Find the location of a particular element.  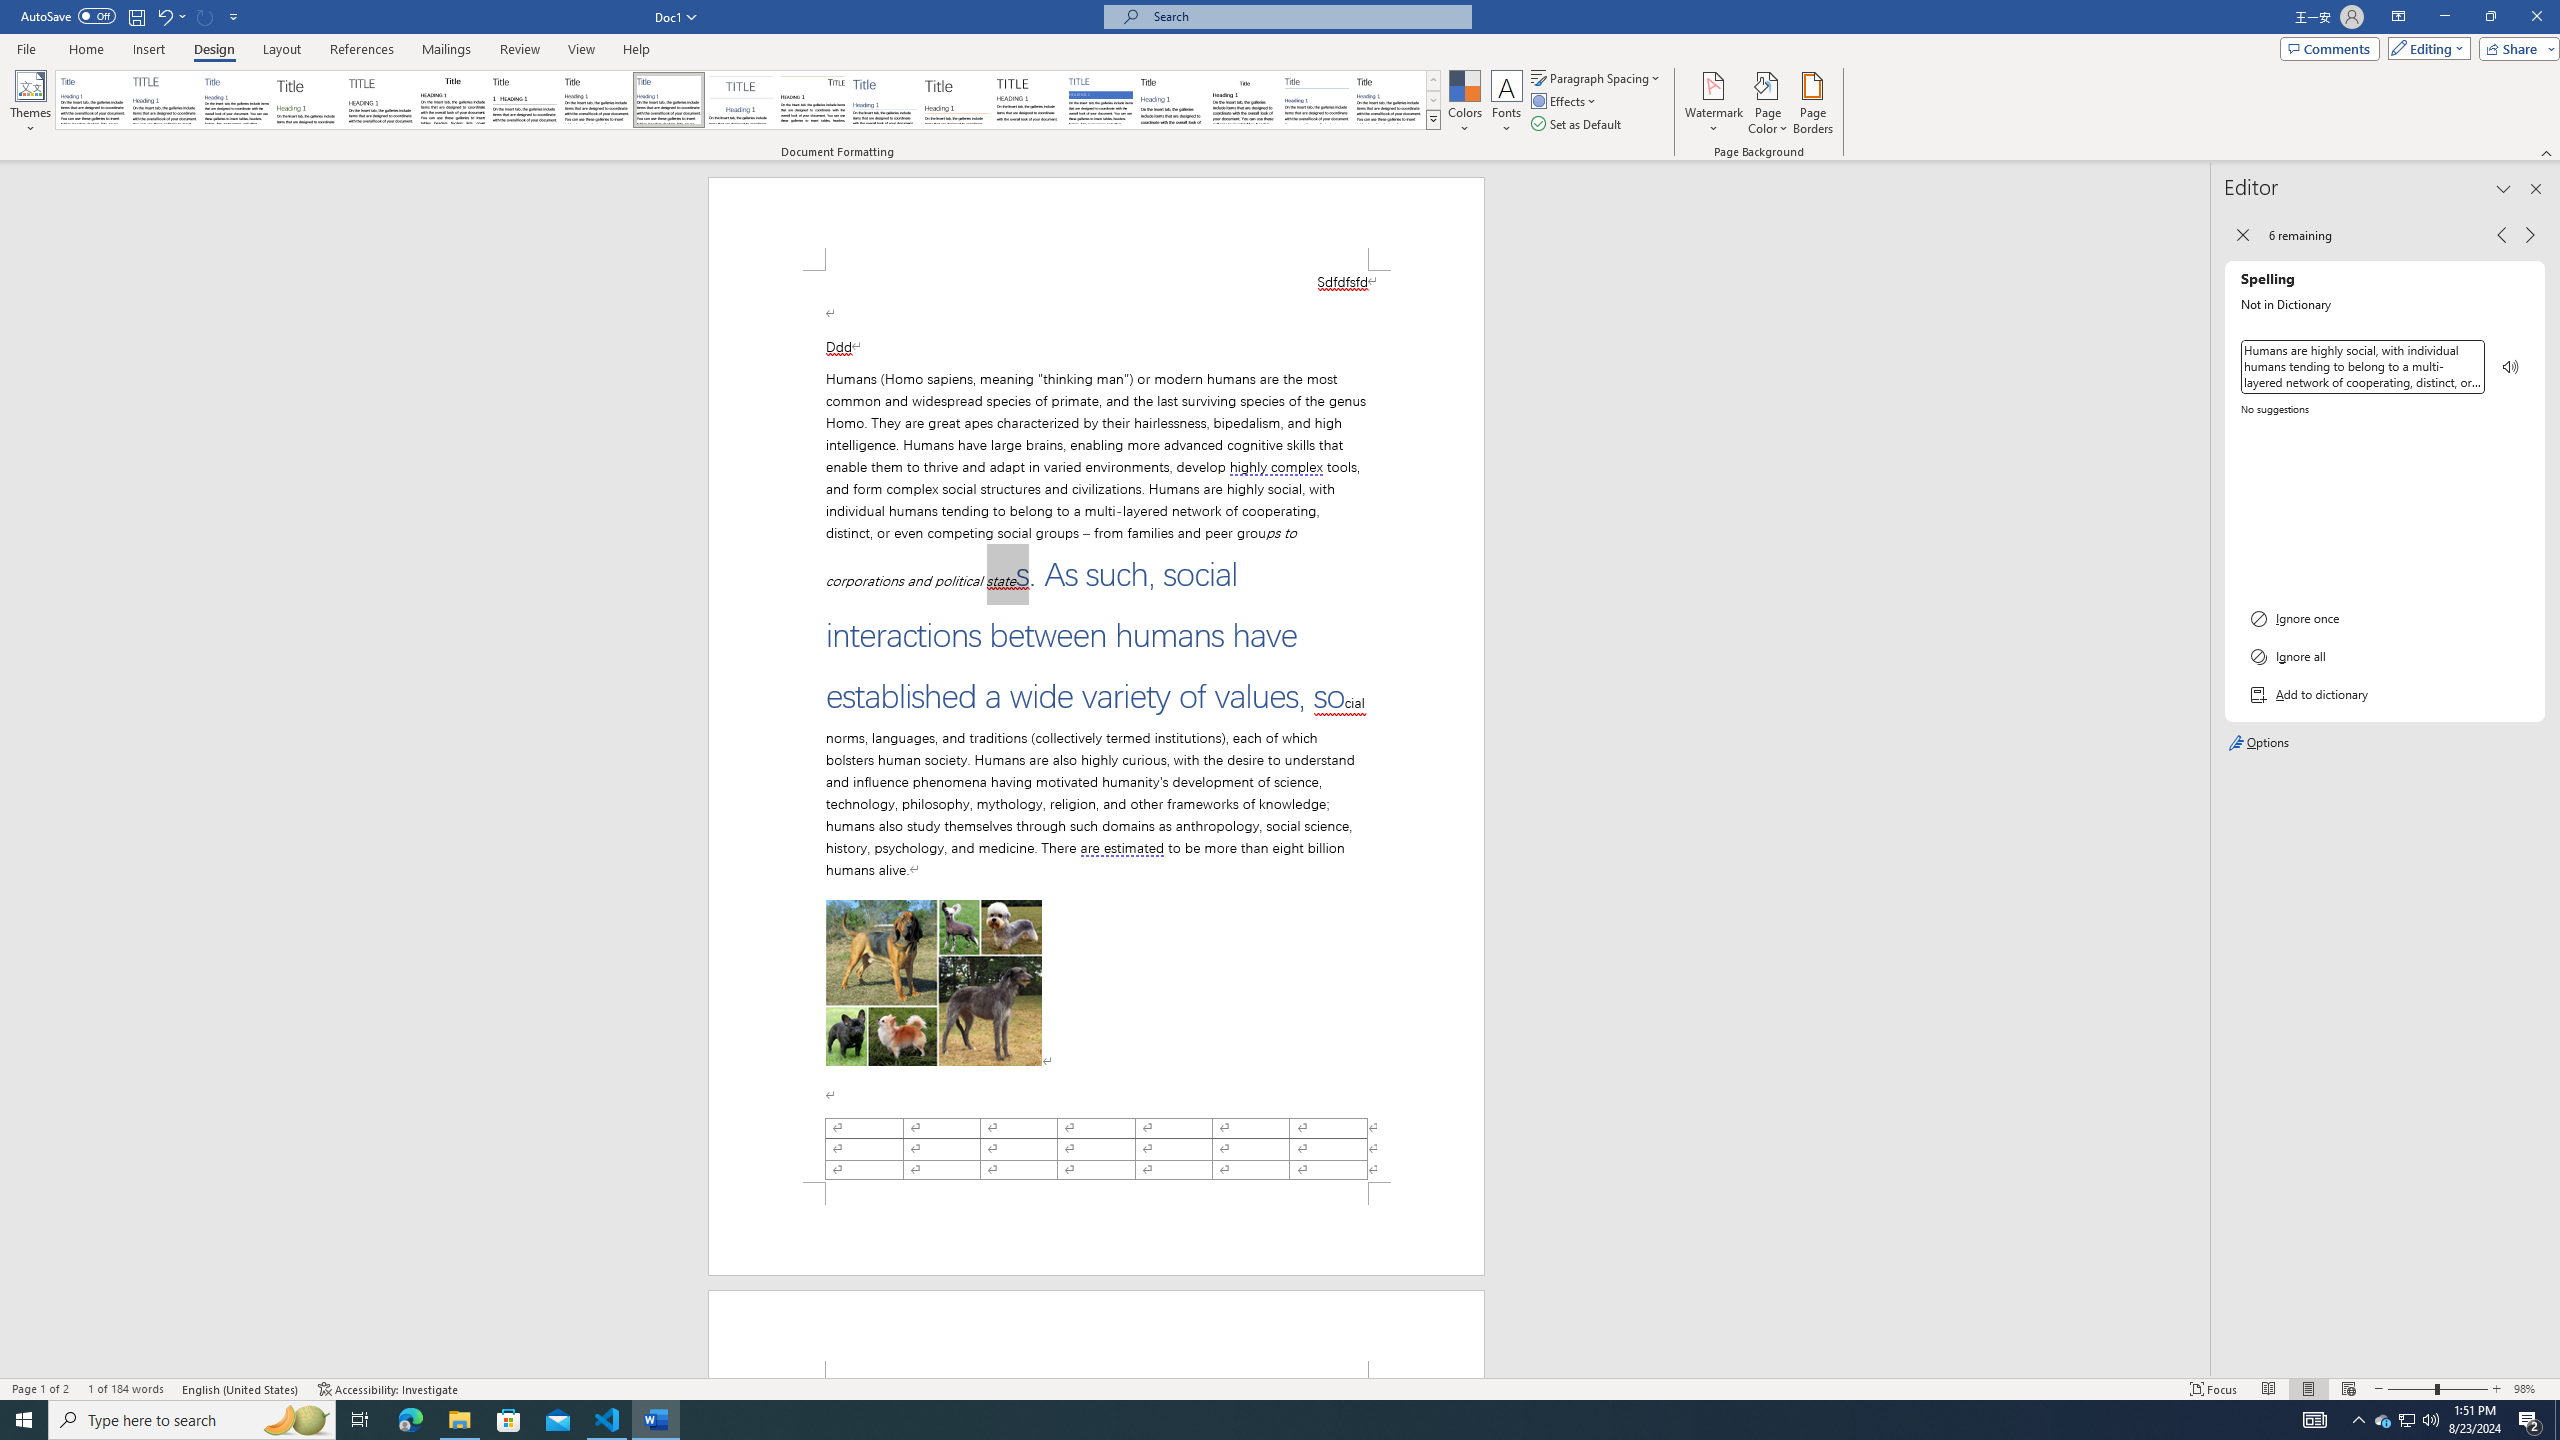

Centered is located at coordinates (741, 100).